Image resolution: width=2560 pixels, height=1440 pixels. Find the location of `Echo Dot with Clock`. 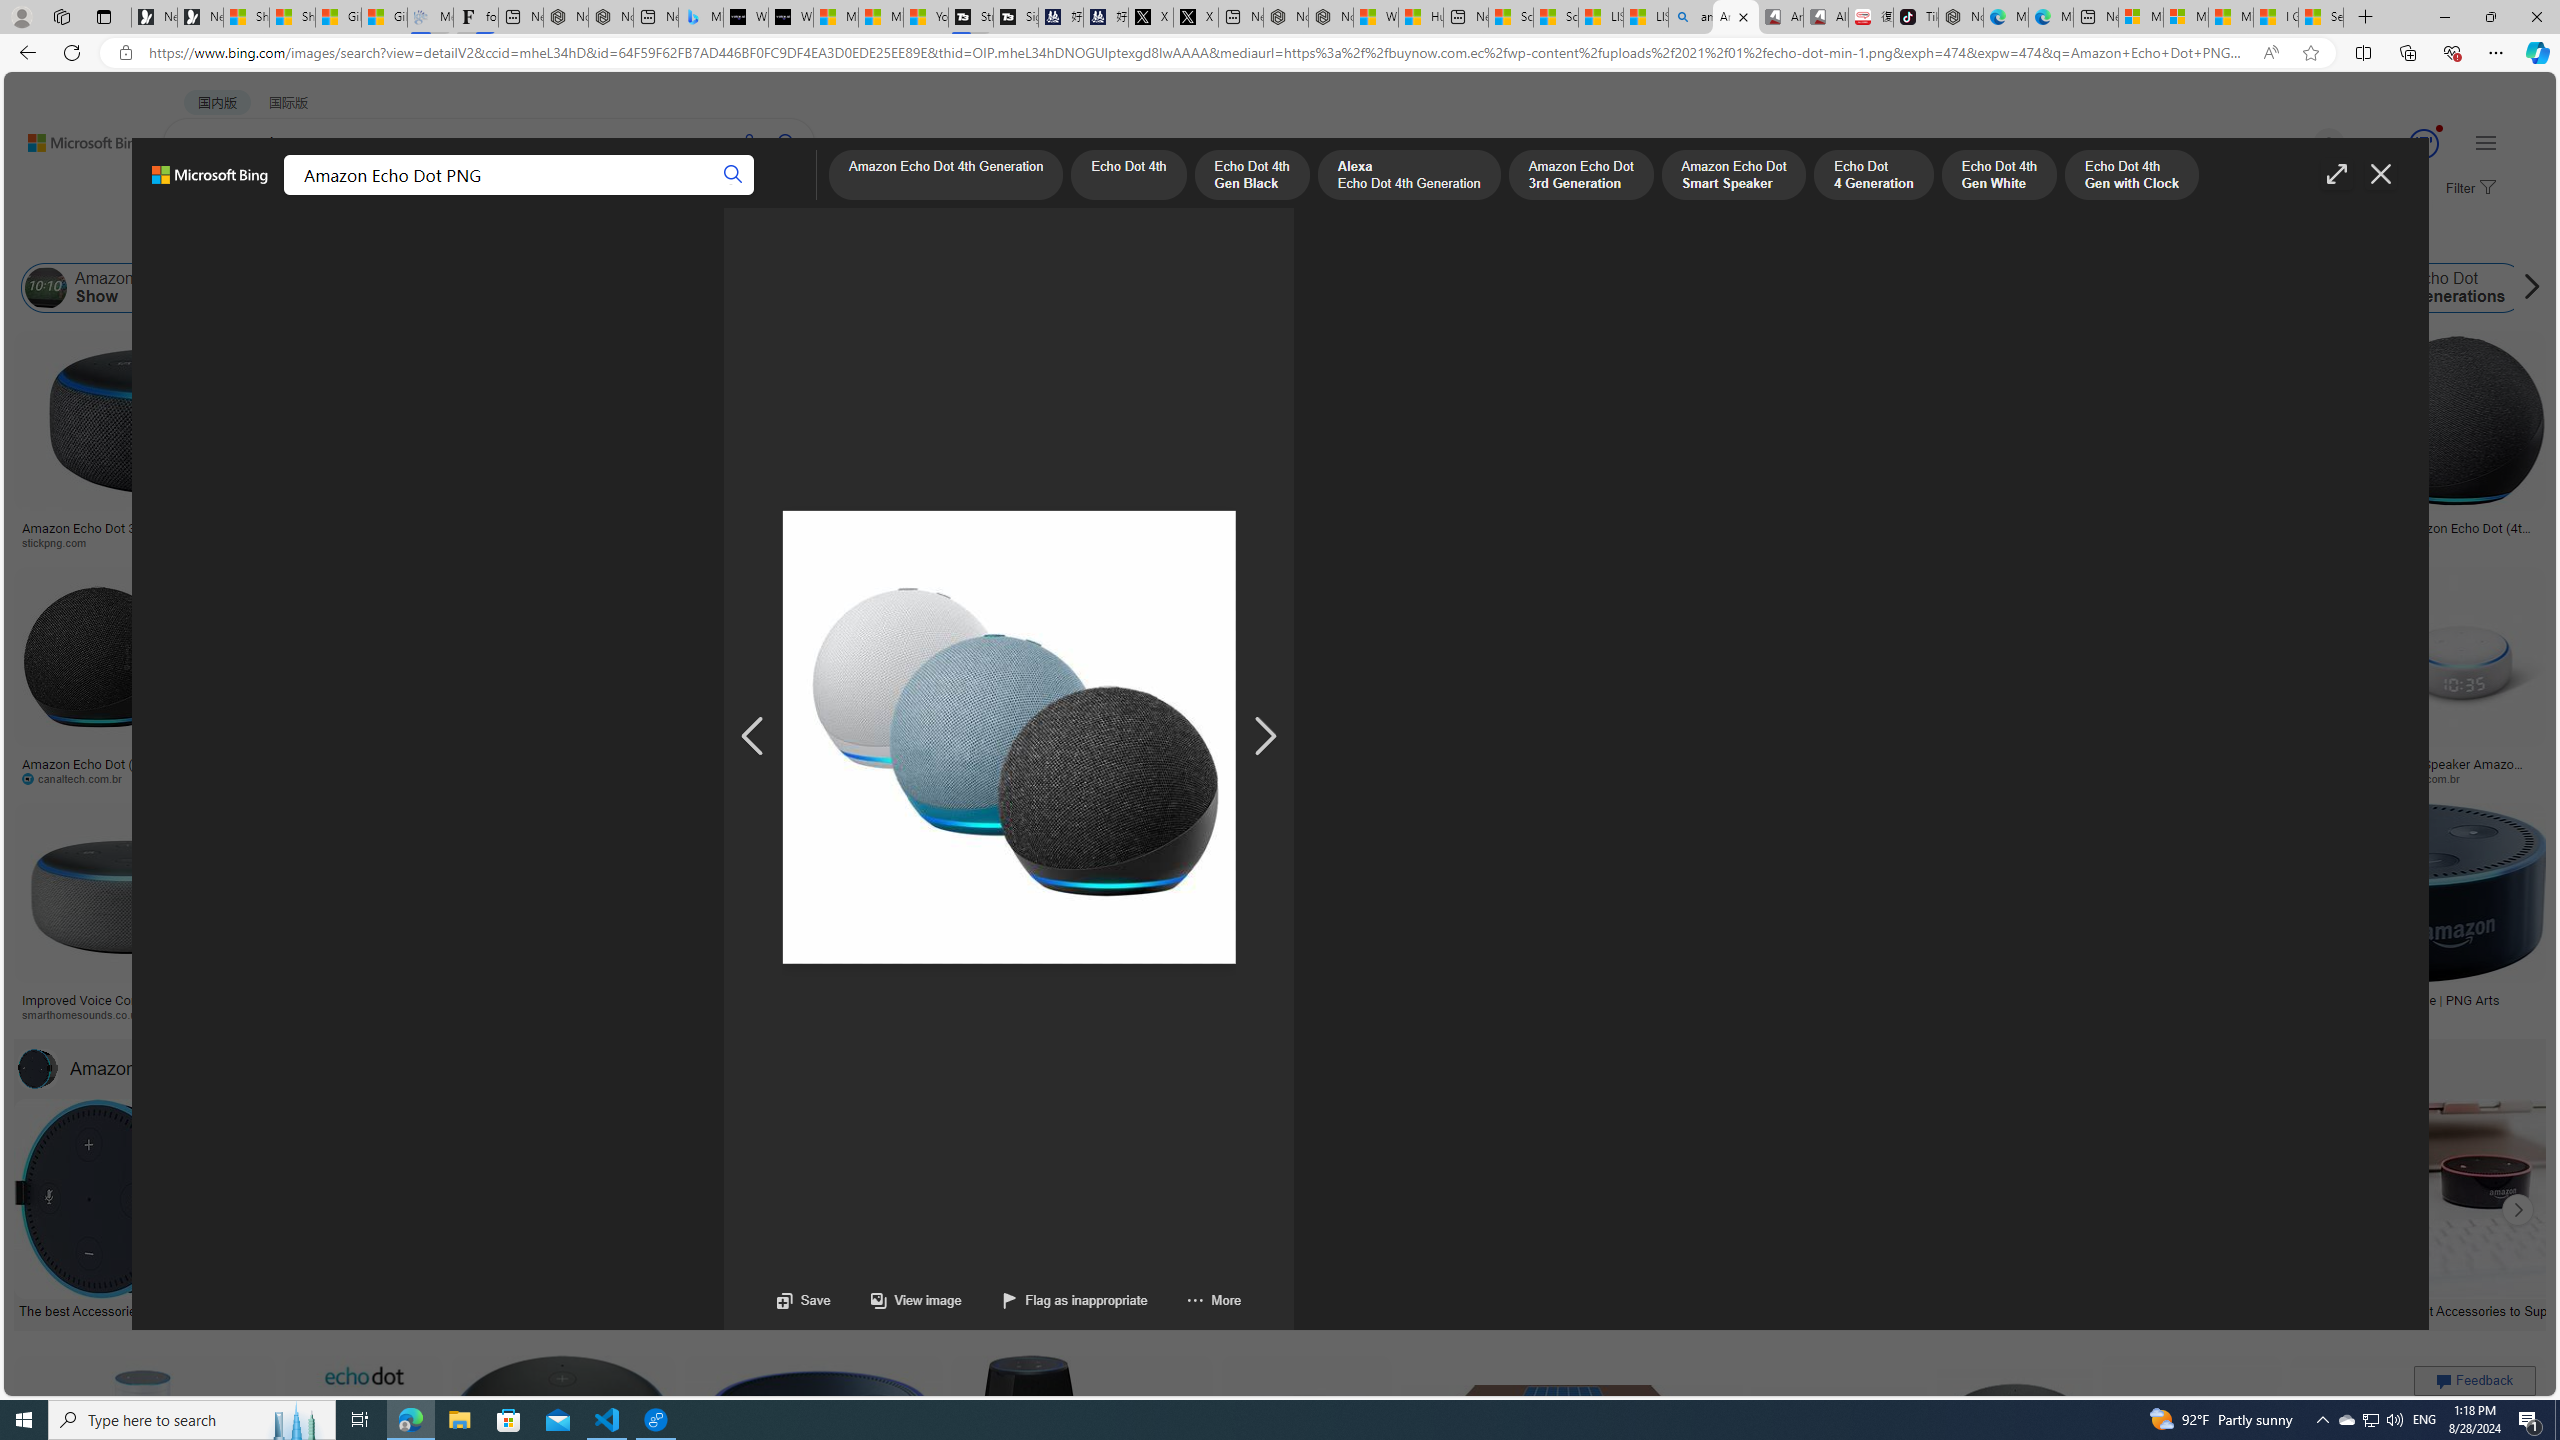

Echo Dot with Clock is located at coordinates (995, 460).